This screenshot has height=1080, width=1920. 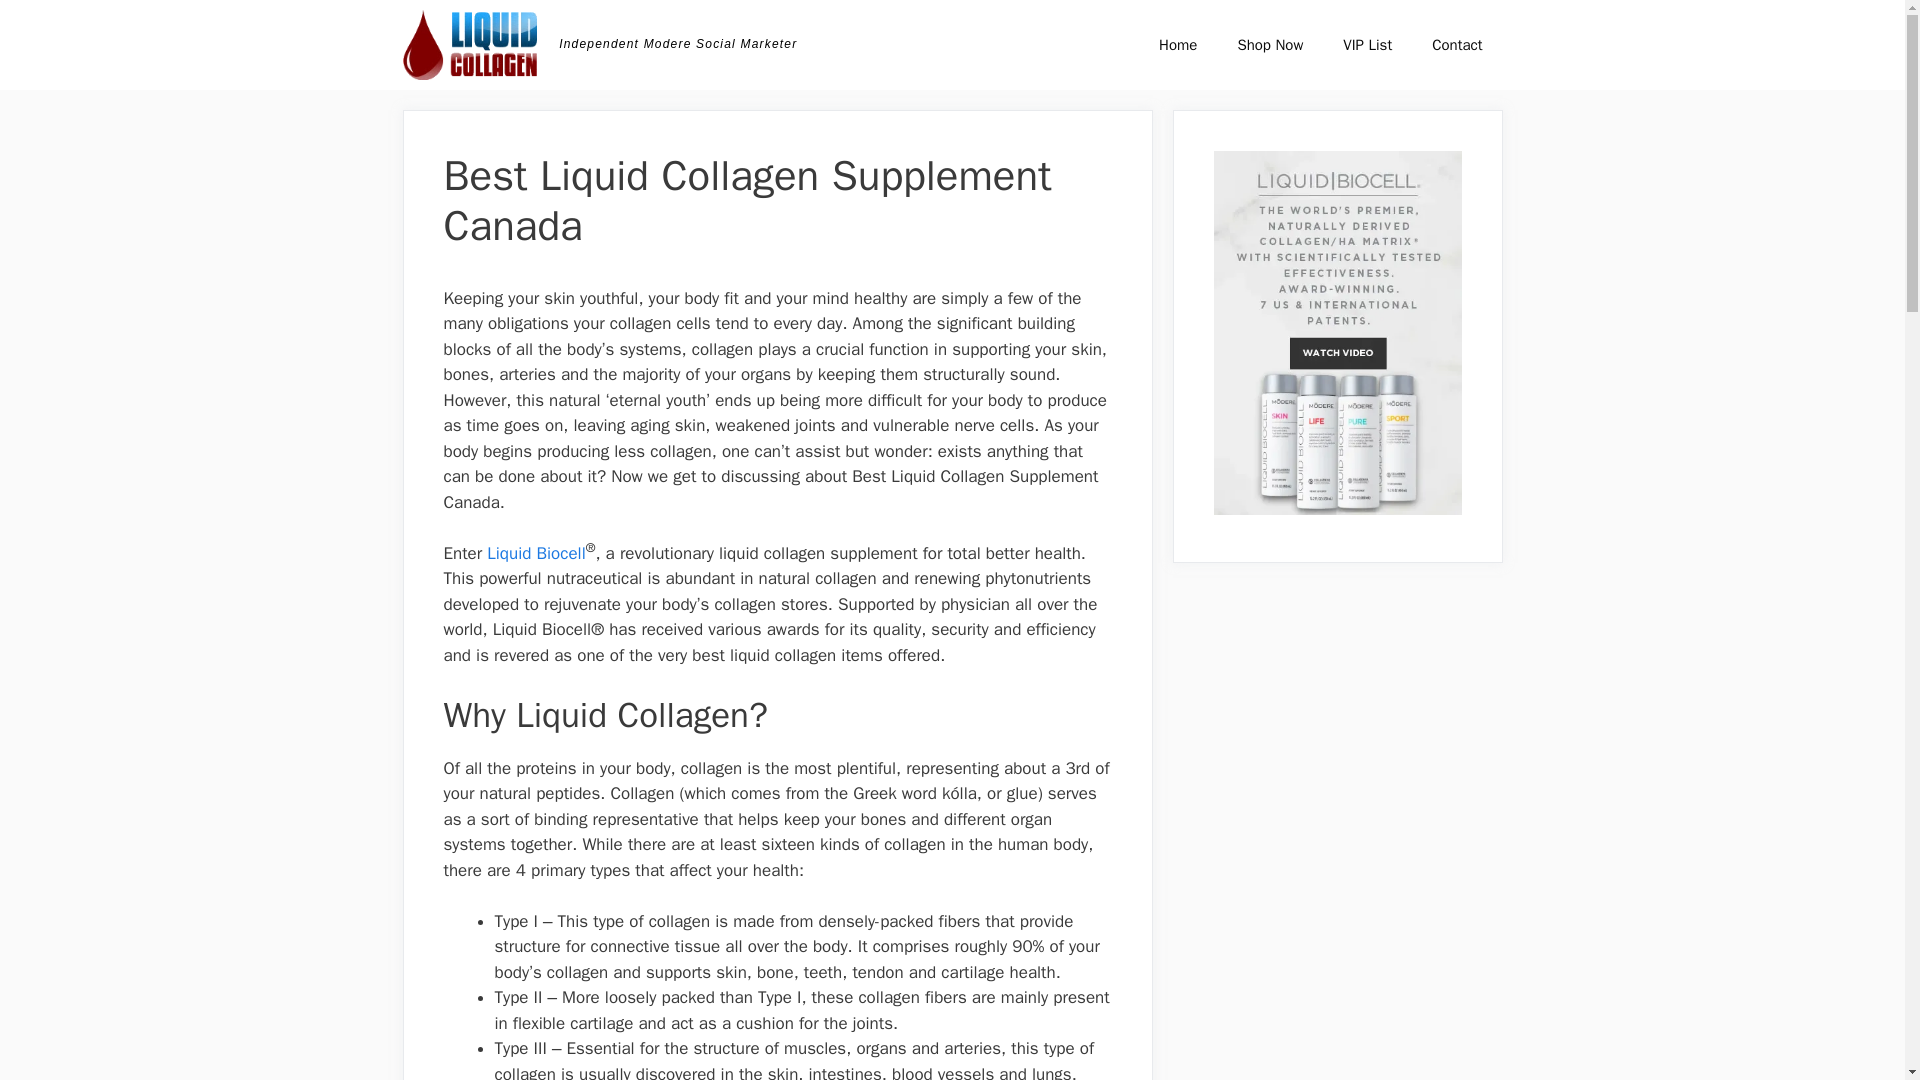 I want to click on Contact, so click(x=1456, y=44).